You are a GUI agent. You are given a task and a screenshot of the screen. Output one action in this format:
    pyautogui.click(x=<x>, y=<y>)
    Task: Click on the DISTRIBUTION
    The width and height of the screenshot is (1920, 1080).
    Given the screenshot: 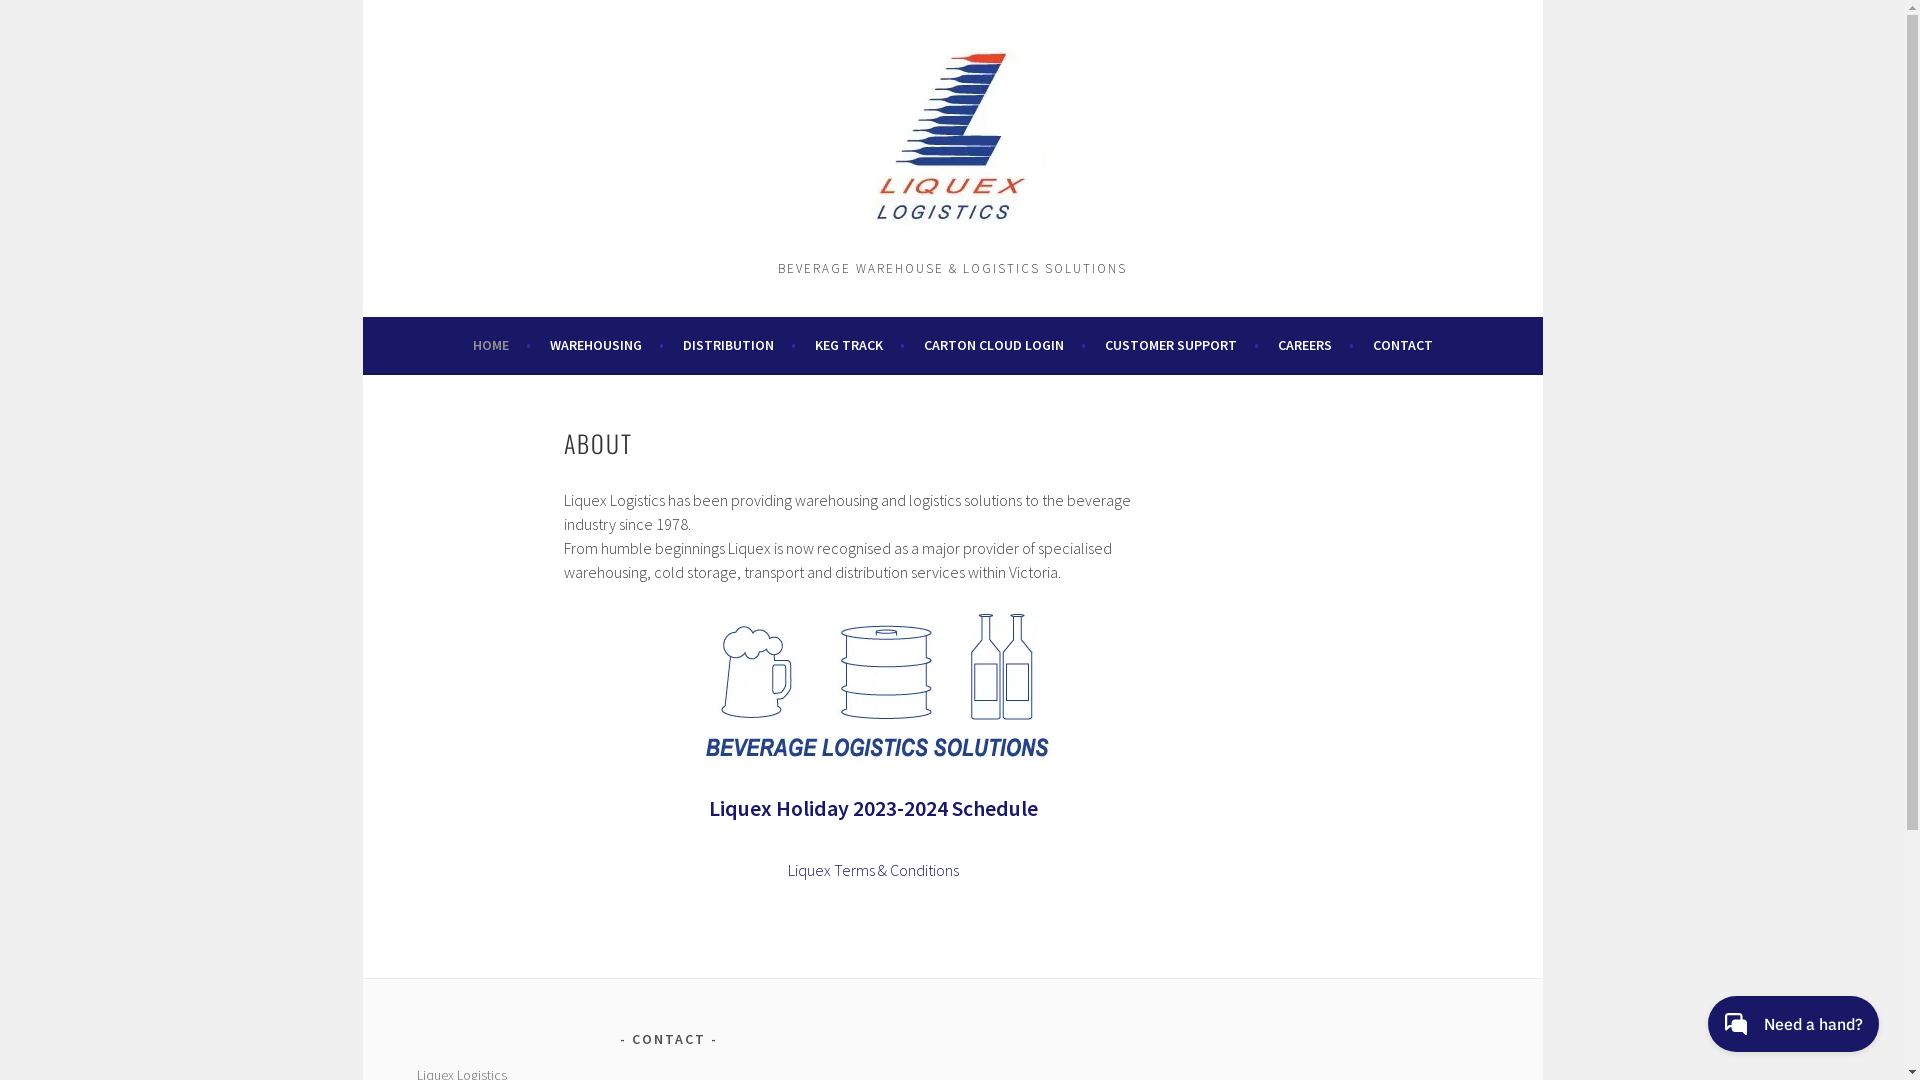 What is the action you would take?
    pyautogui.click(x=738, y=345)
    